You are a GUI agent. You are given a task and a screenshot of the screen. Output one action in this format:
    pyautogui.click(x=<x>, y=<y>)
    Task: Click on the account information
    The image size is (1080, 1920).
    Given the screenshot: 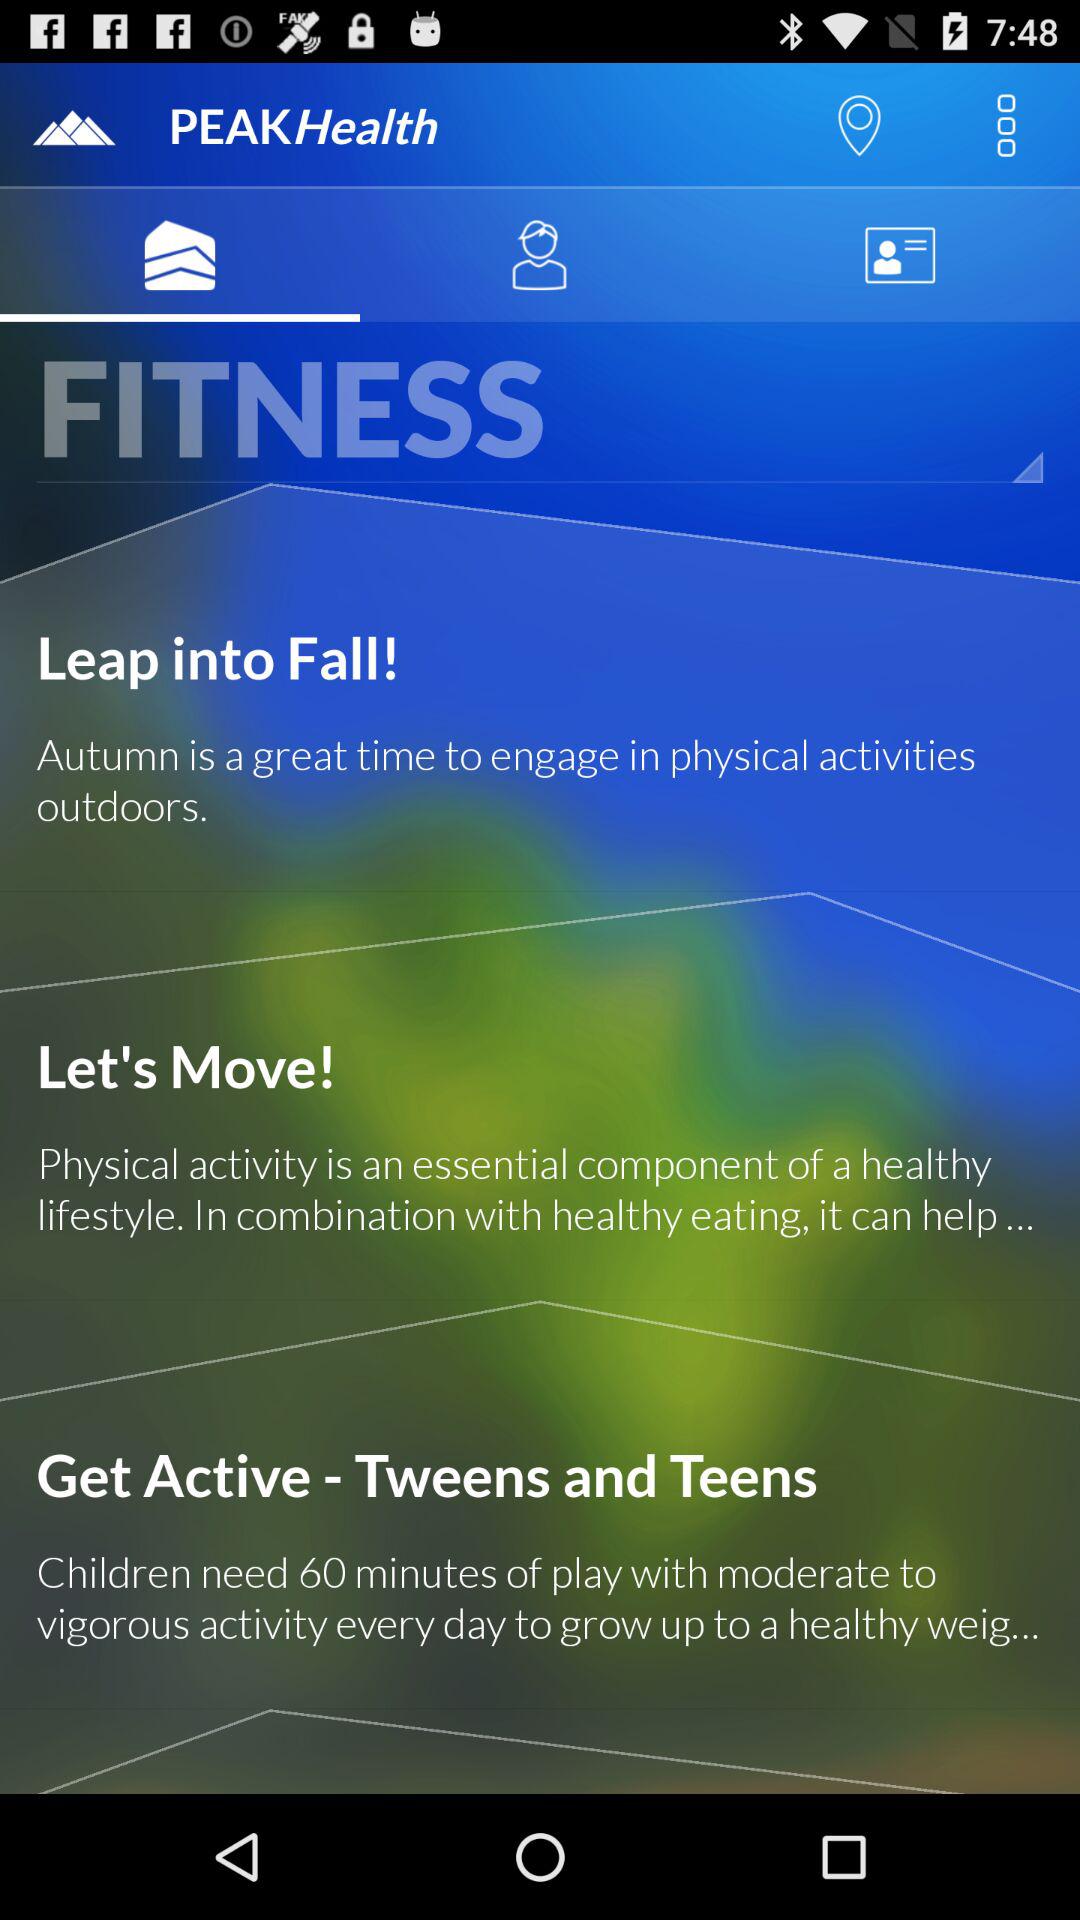 What is the action you would take?
    pyautogui.click(x=900, y=255)
    